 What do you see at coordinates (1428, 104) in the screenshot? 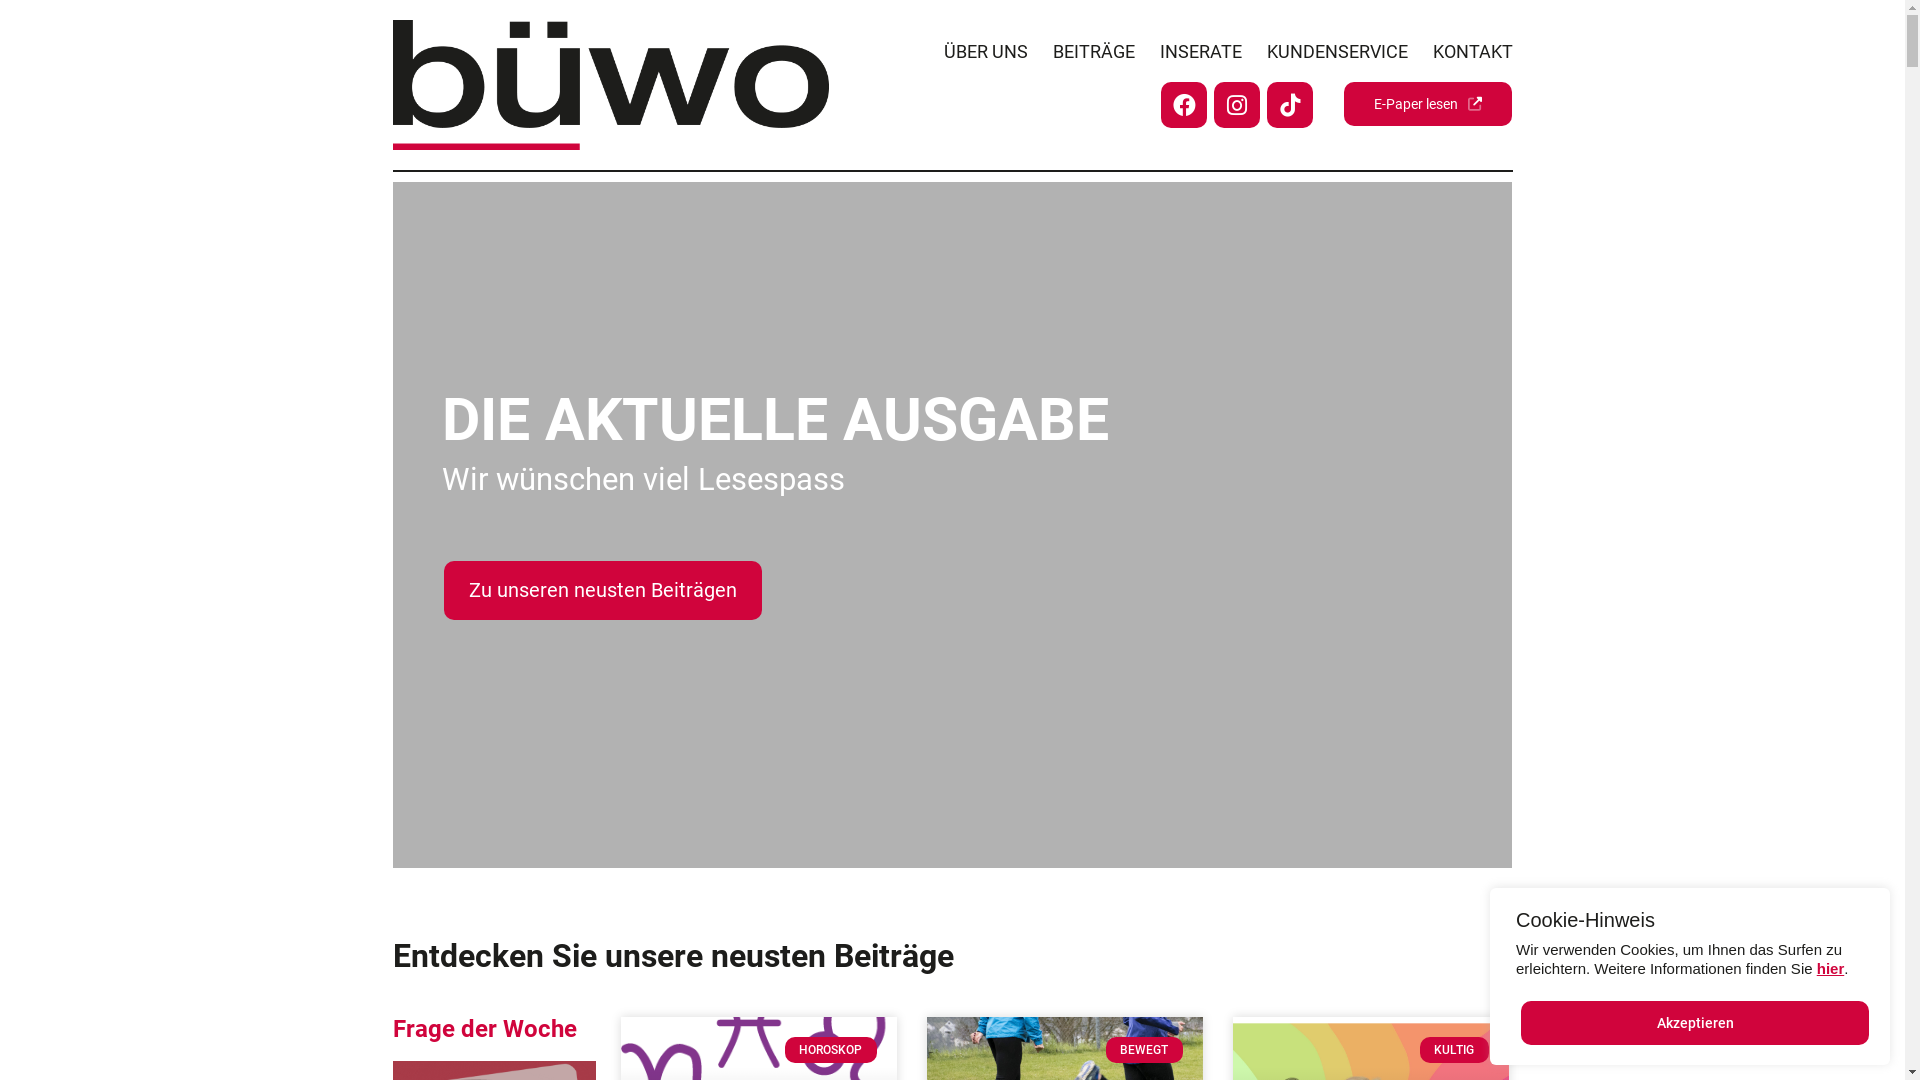
I see `E-Paper lesen` at bounding box center [1428, 104].